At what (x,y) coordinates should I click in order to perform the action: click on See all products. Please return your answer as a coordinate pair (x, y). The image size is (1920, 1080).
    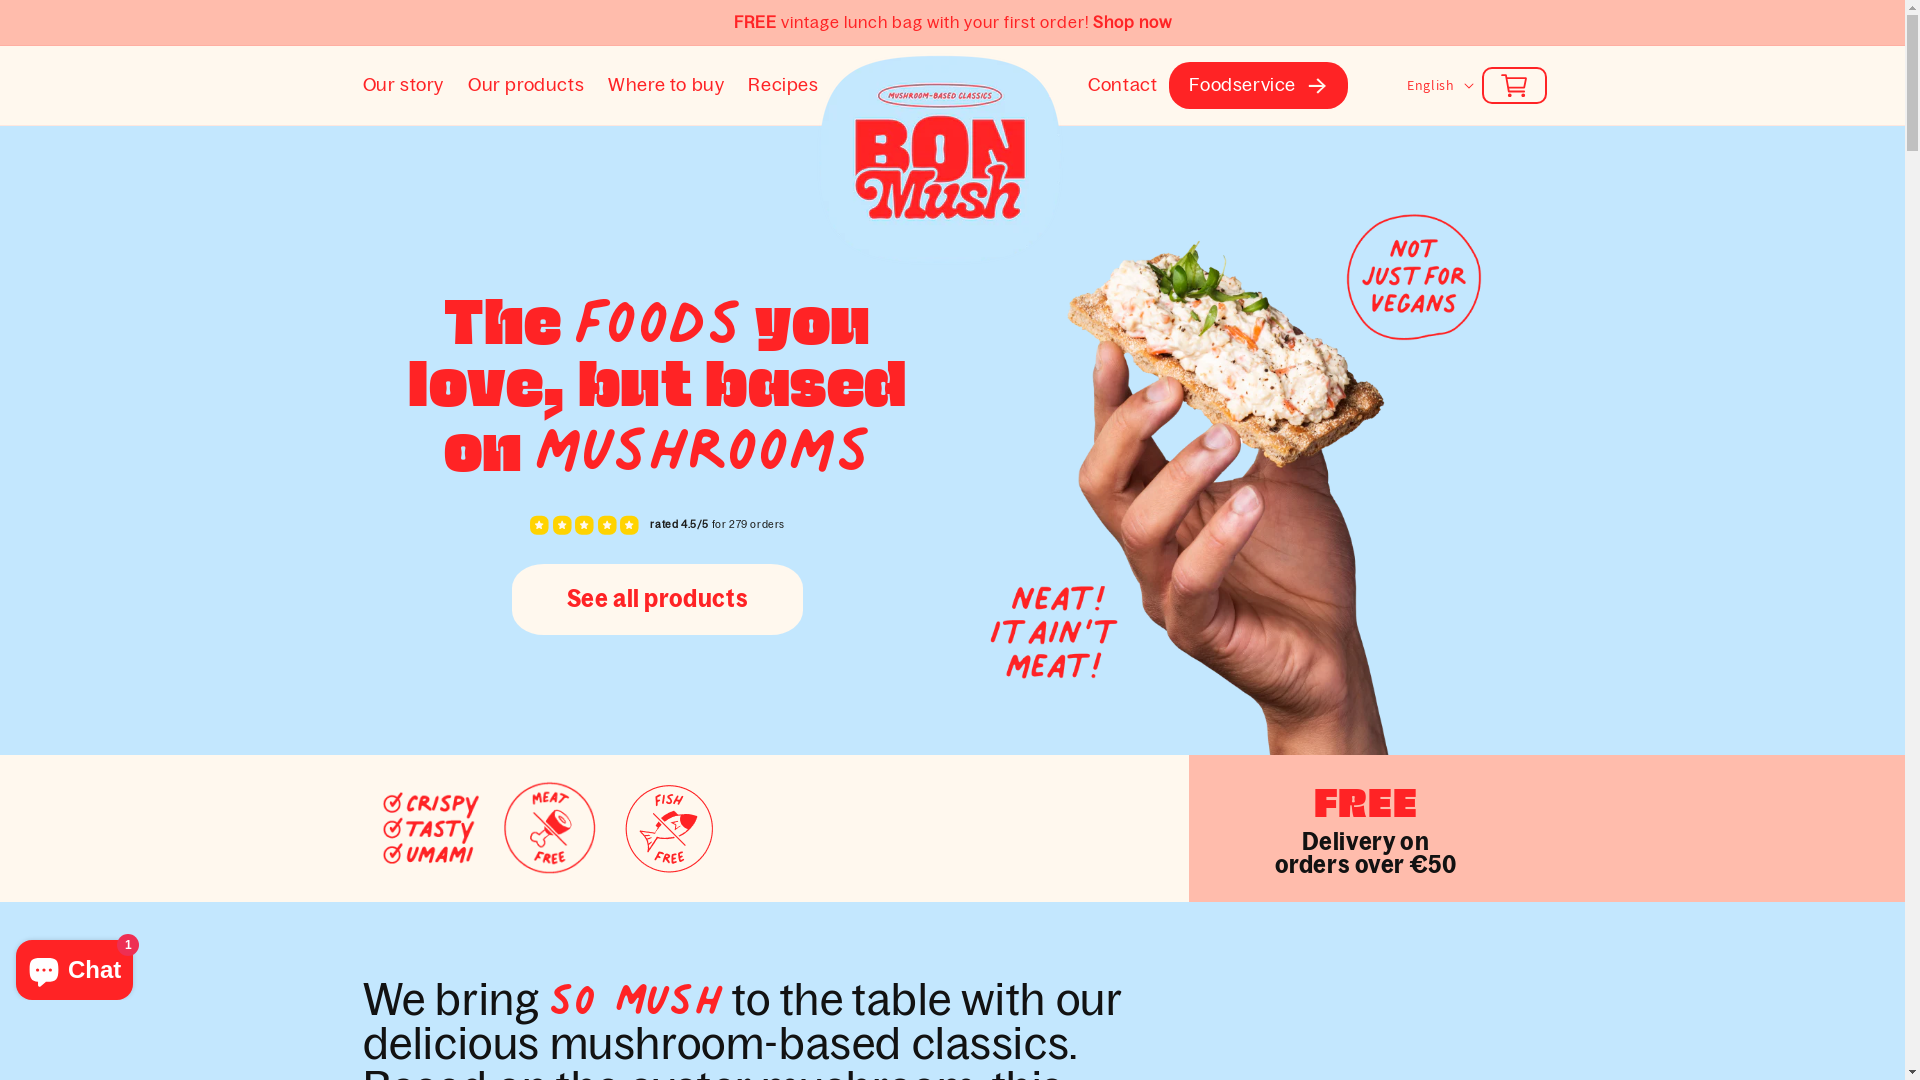
    Looking at the image, I should click on (658, 599).